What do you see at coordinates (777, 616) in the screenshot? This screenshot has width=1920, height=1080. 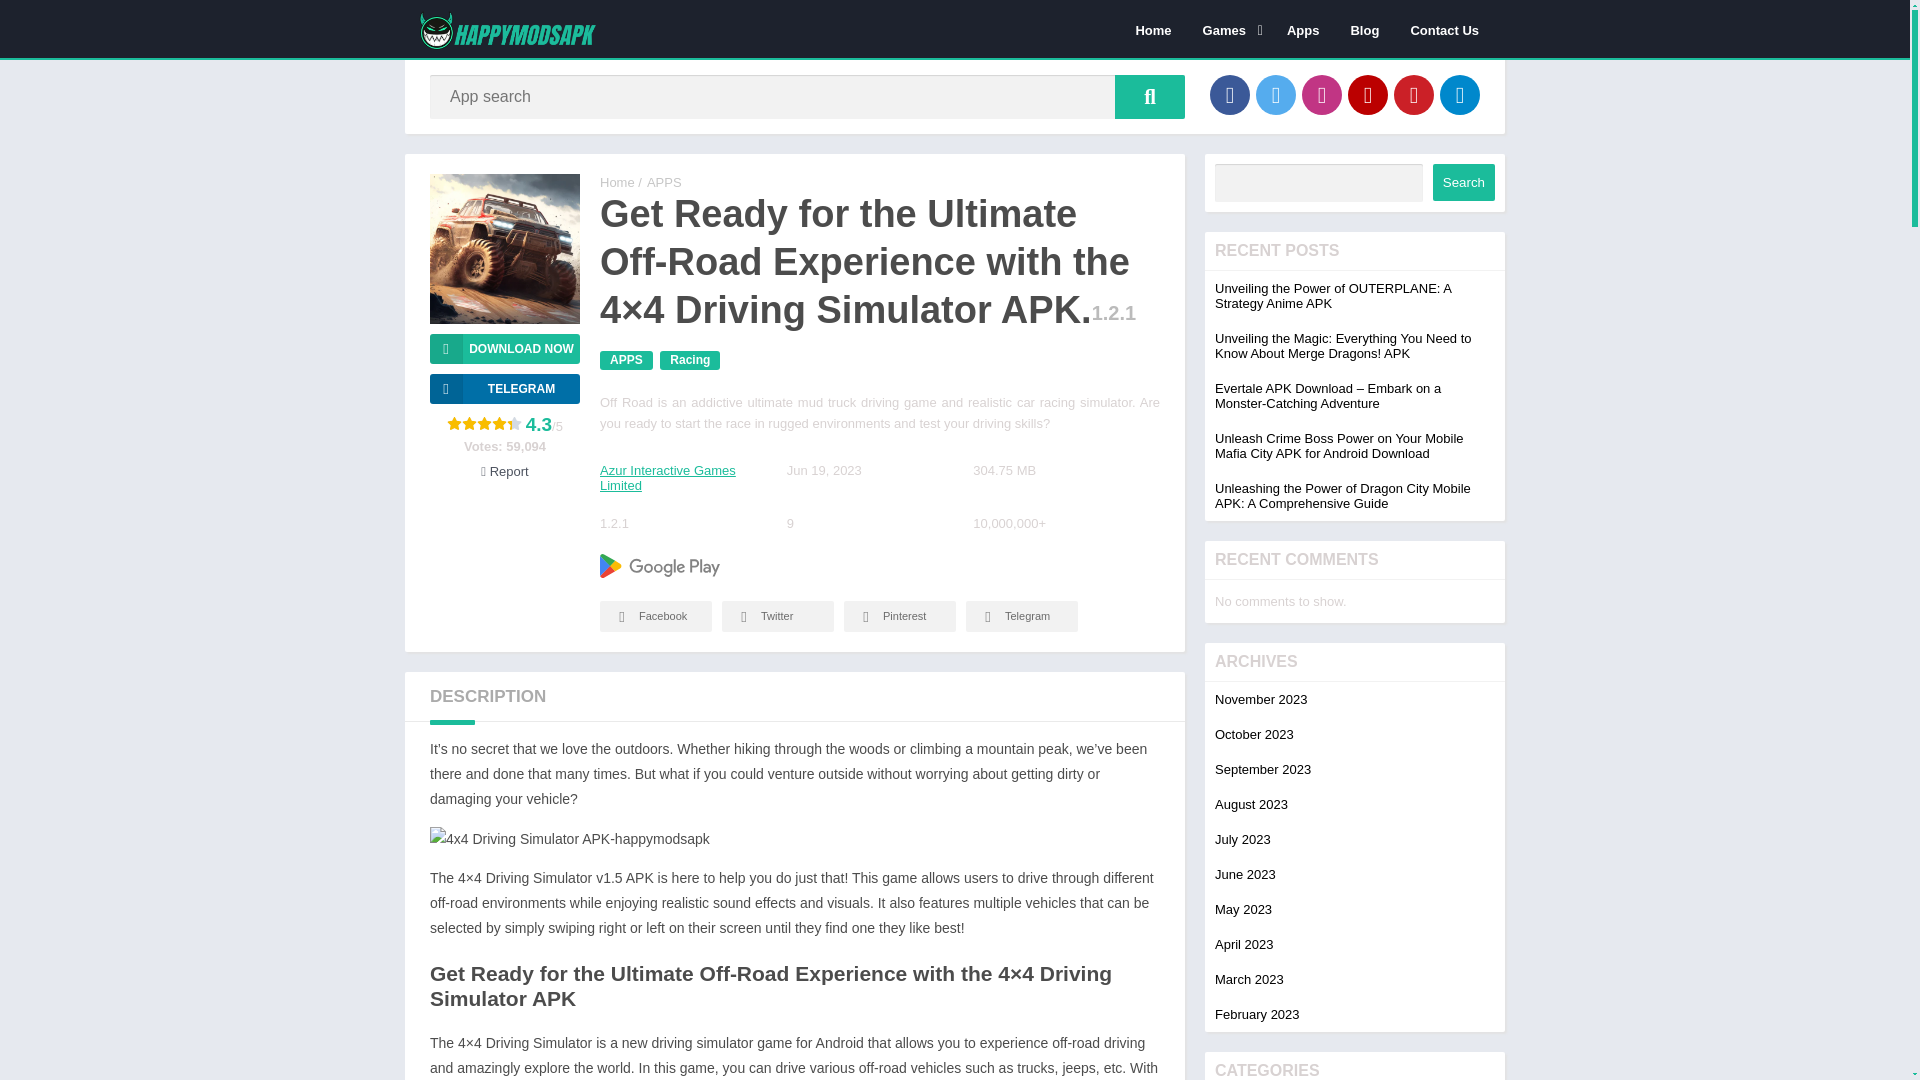 I see `Twitter` at bounding box center [777, 616].